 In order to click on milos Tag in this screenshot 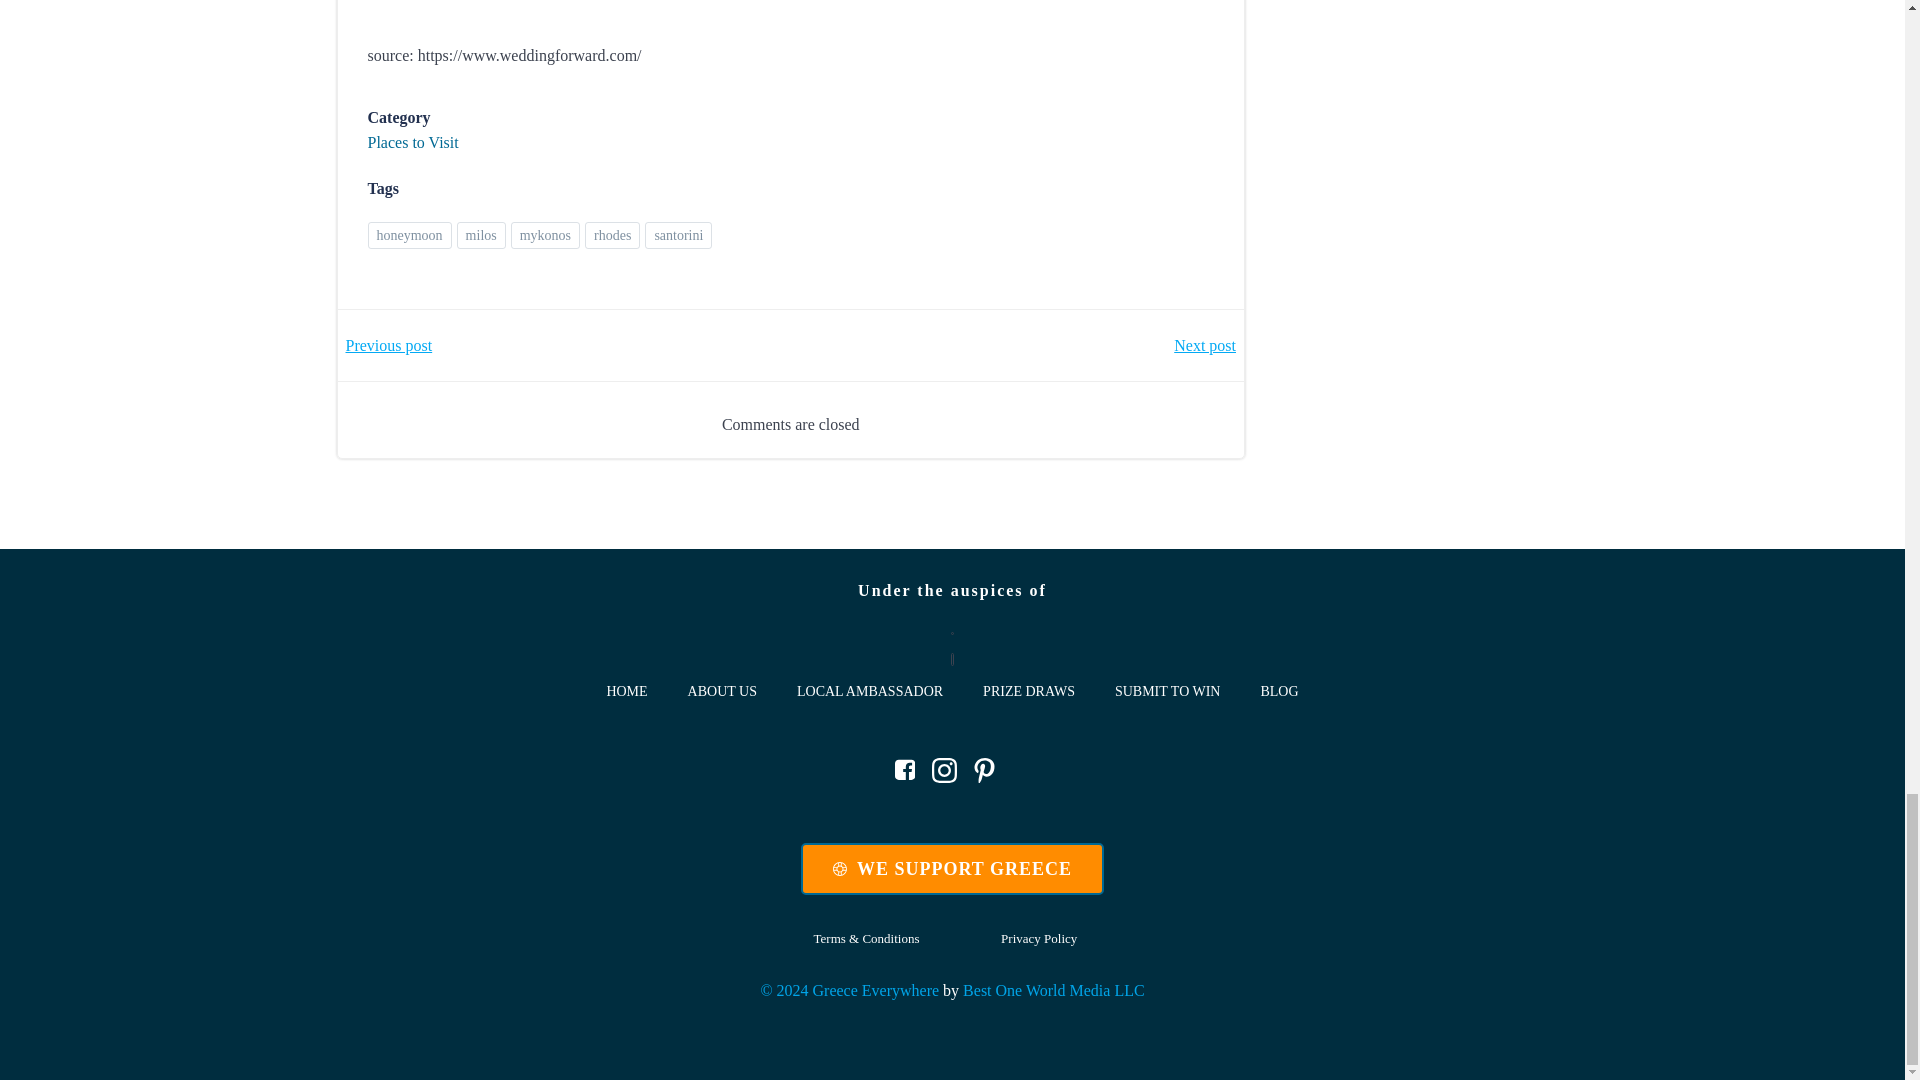, I will do `click(481, 236)`.